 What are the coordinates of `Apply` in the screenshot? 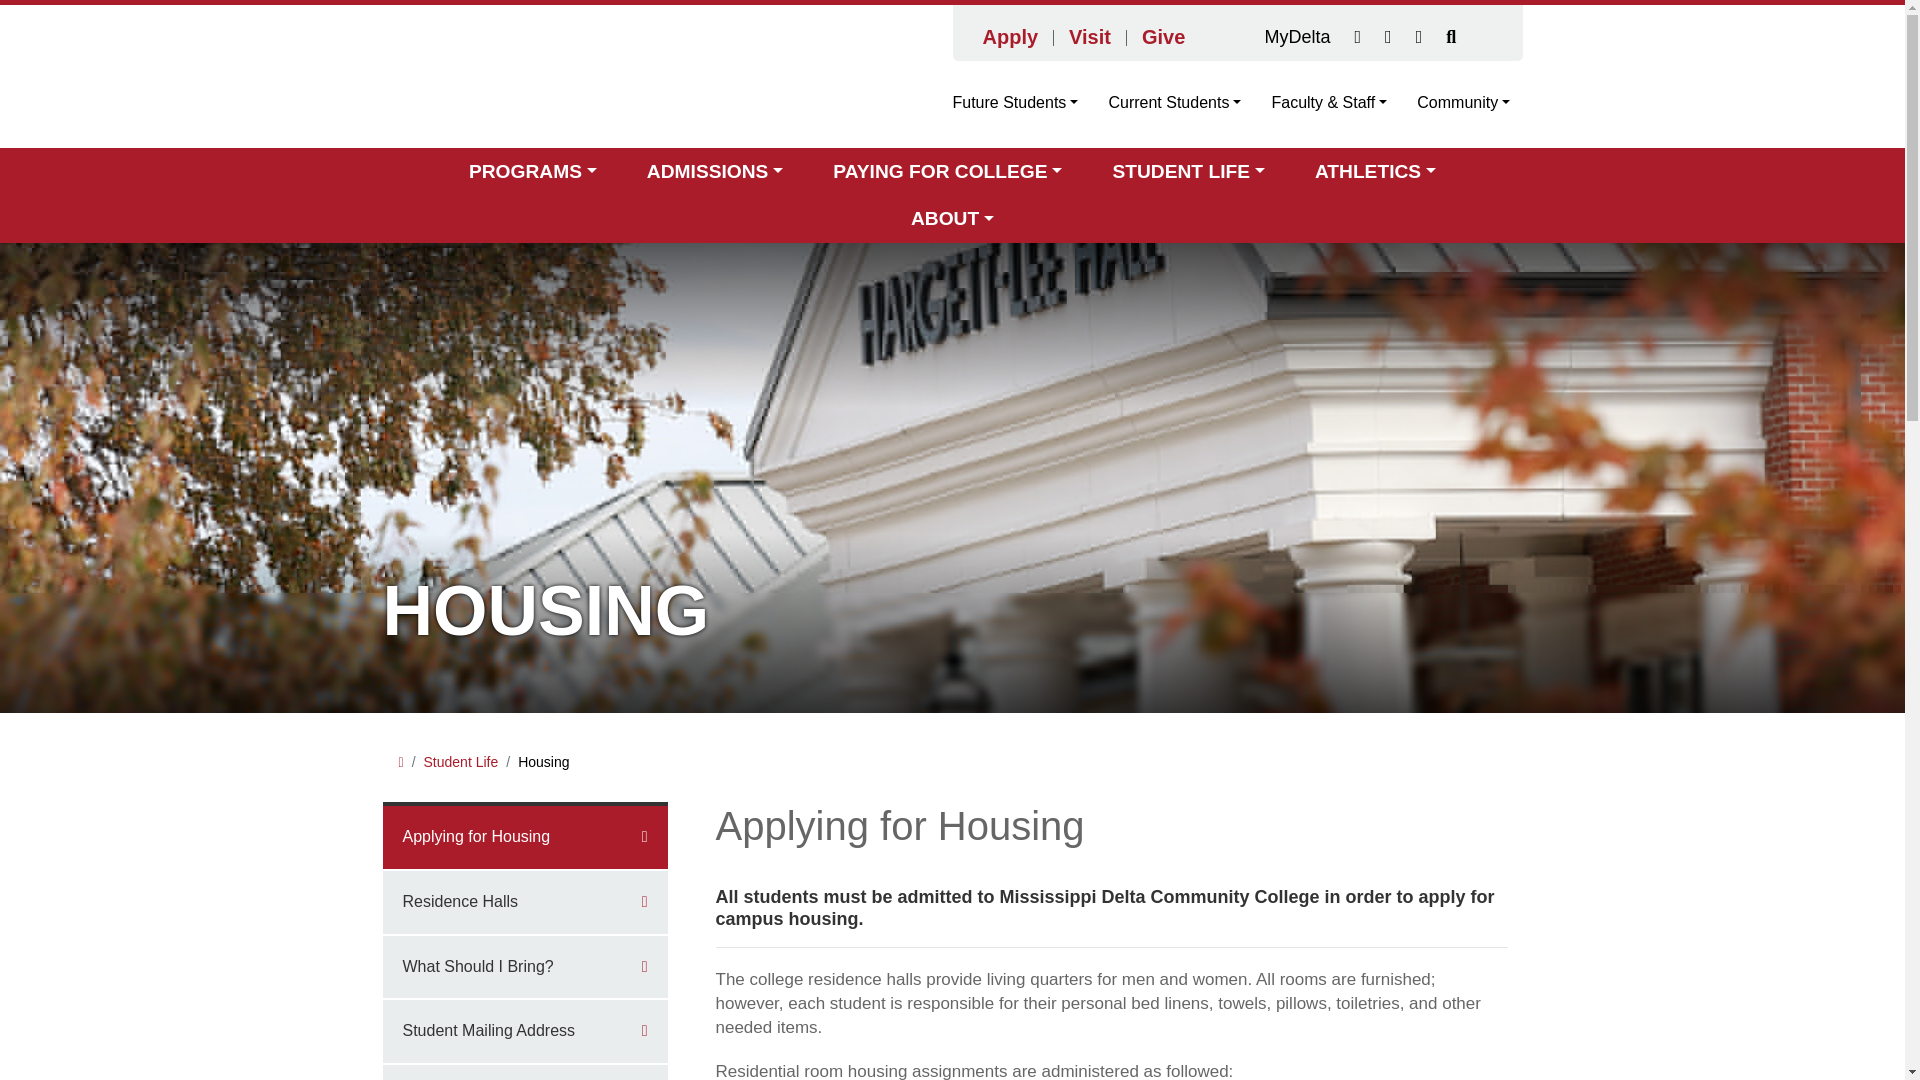 It's located at (1010, 36).